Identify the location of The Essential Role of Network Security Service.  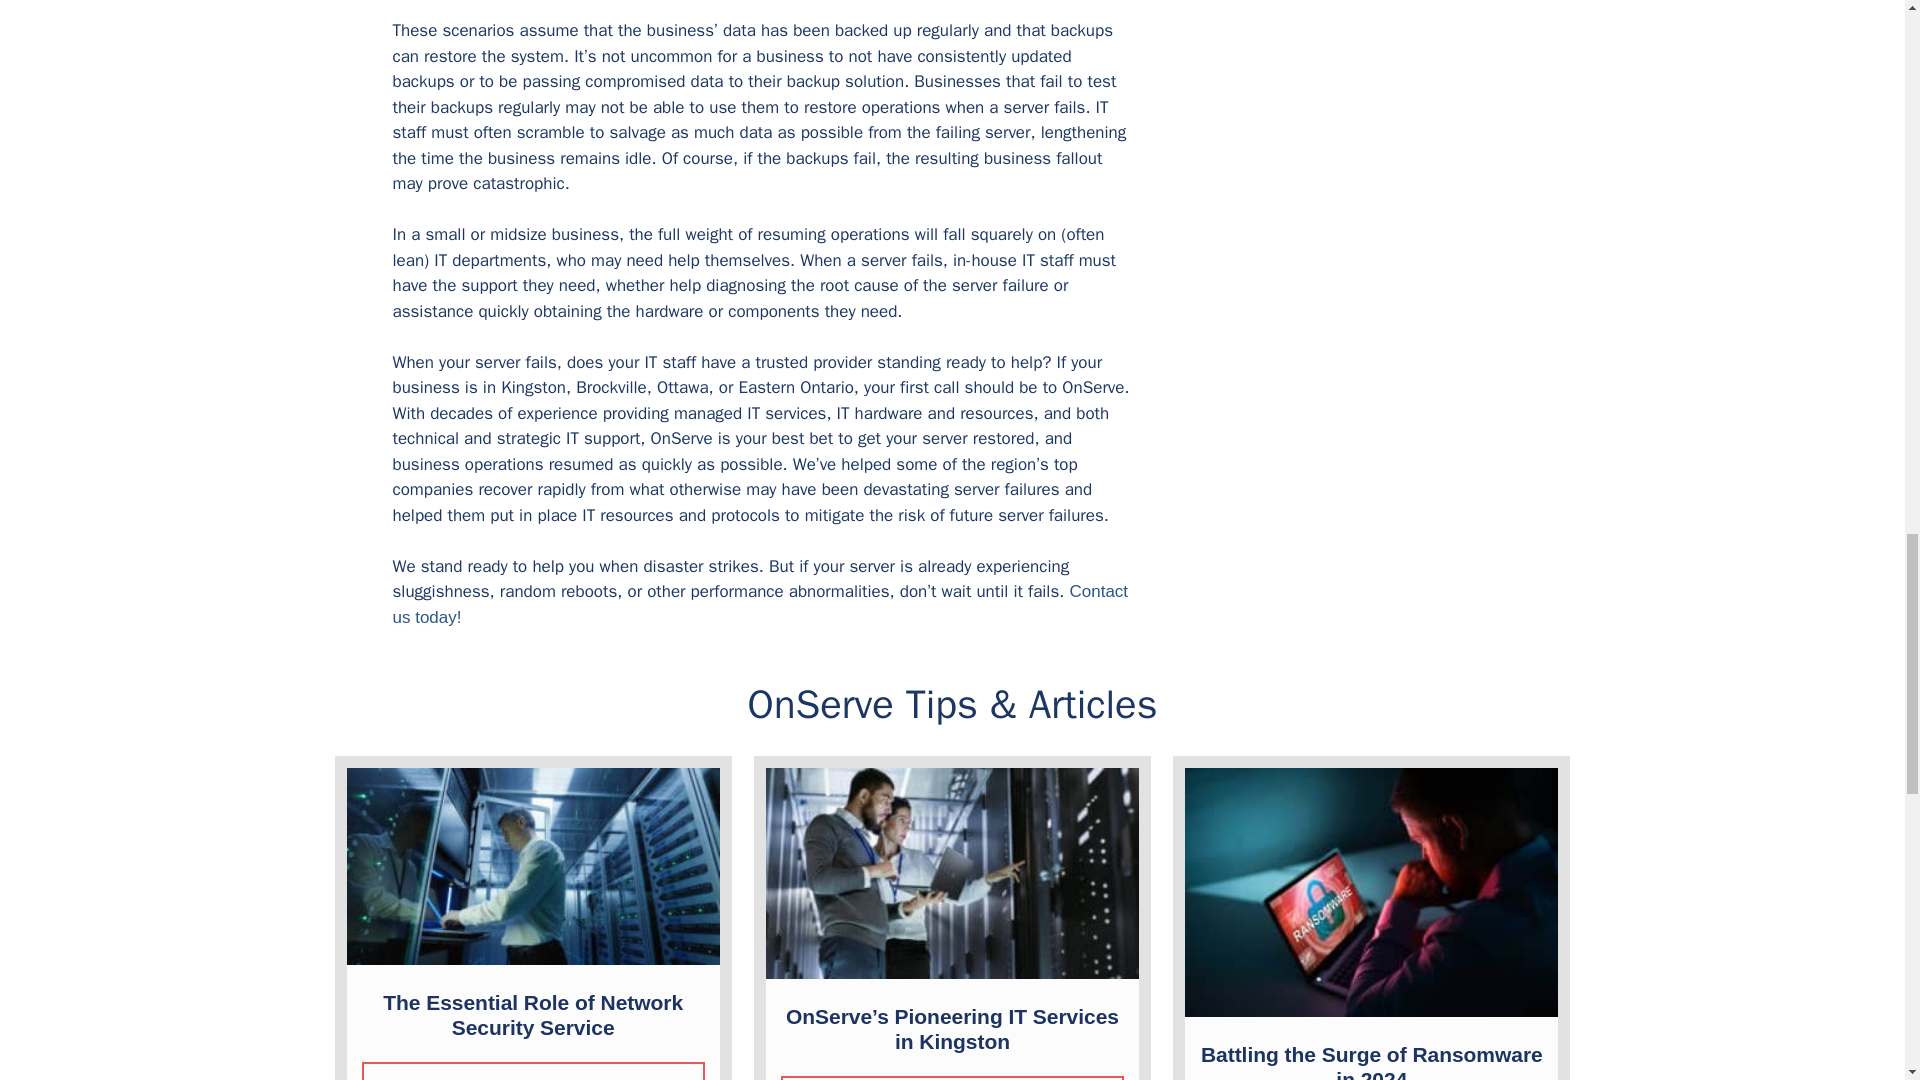
(532, 1014).